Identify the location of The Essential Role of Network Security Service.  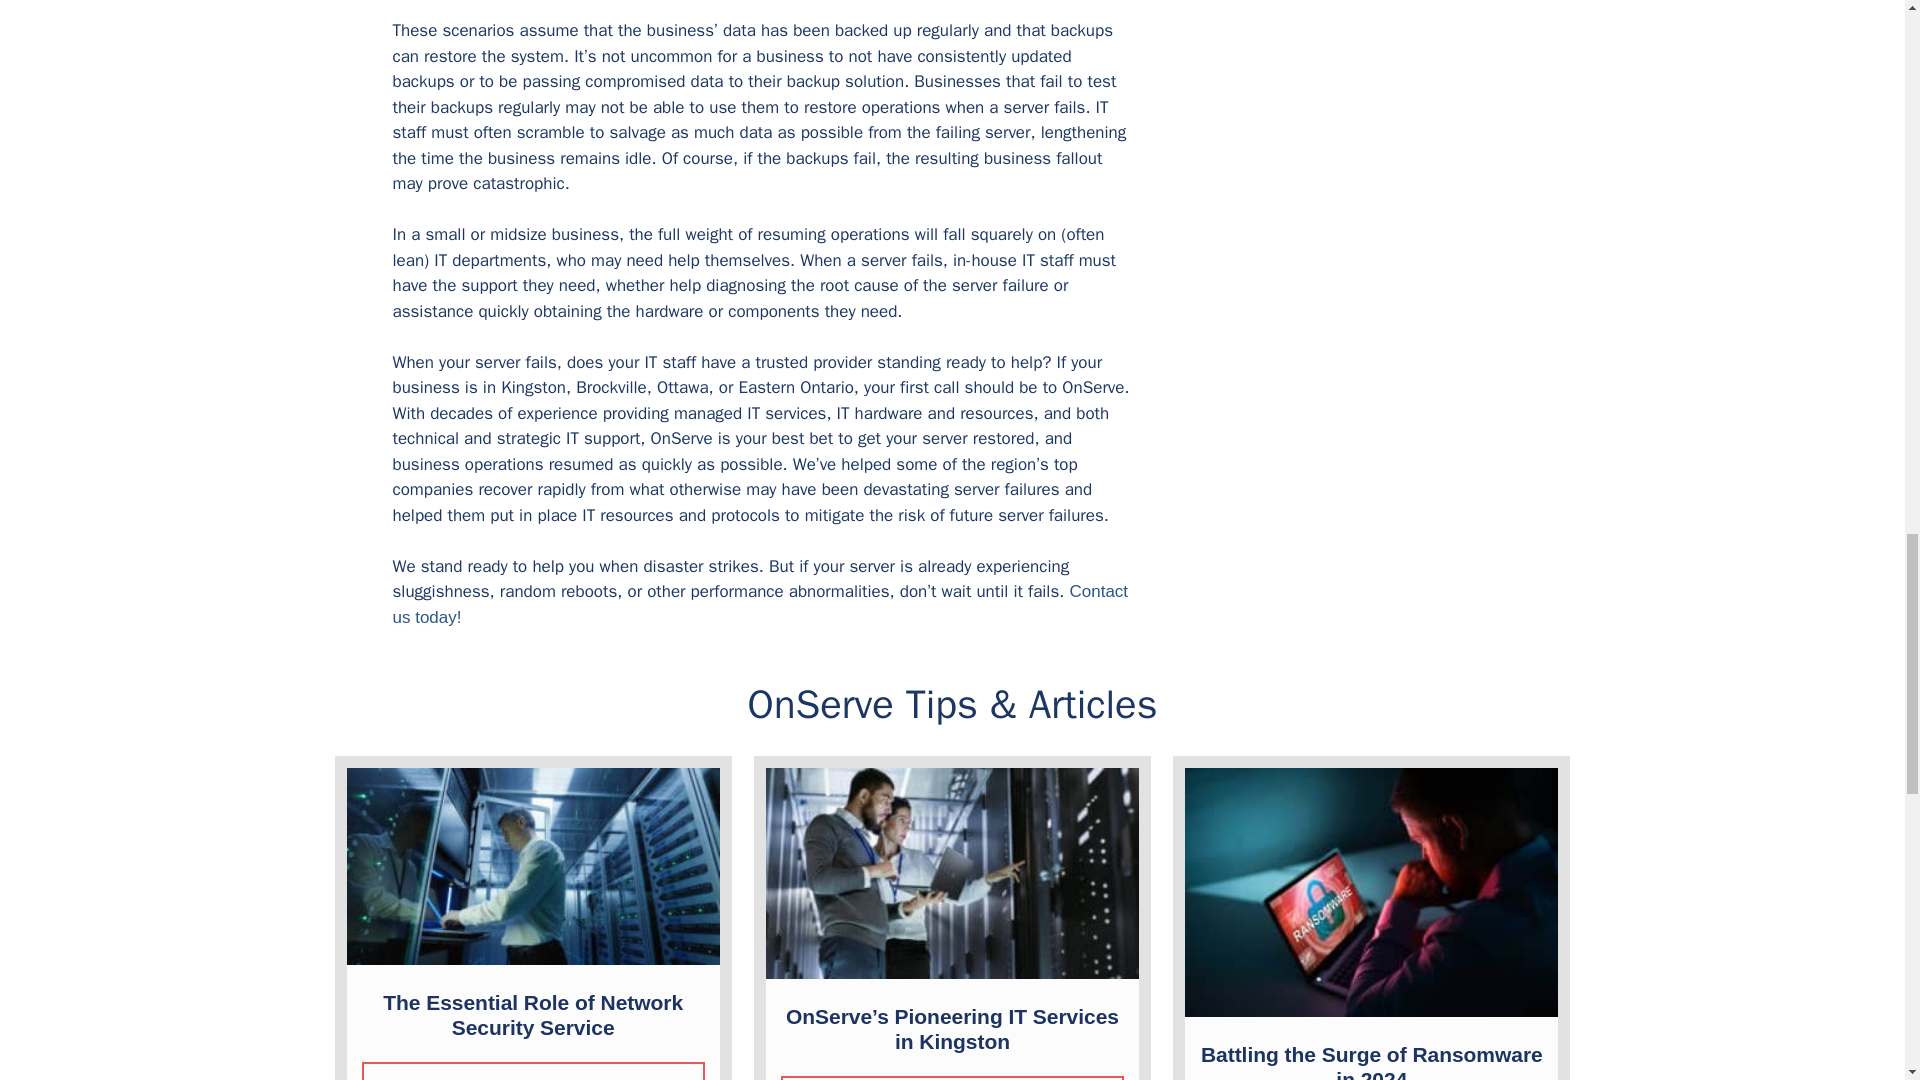
(532, 1014).